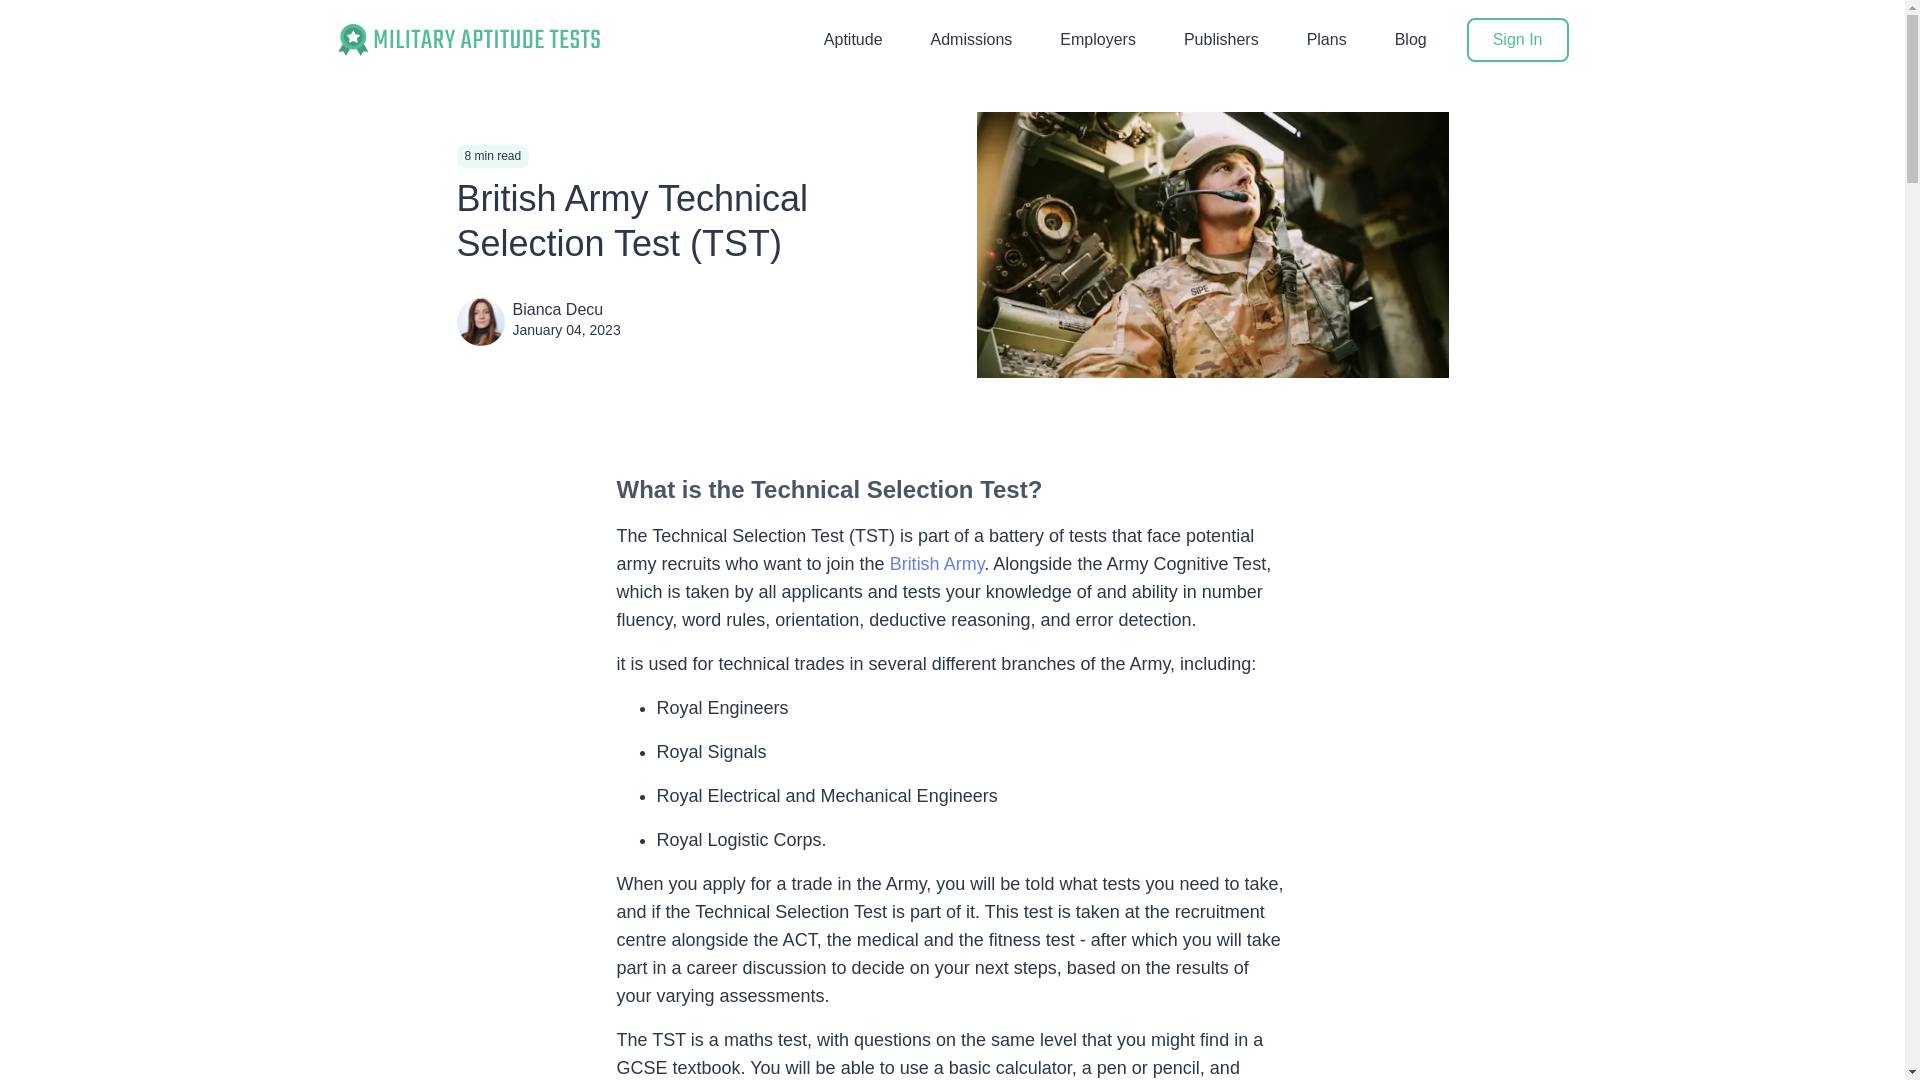 The image size is (1920, 1080). I want to click on Admissions, so click(972, 39).